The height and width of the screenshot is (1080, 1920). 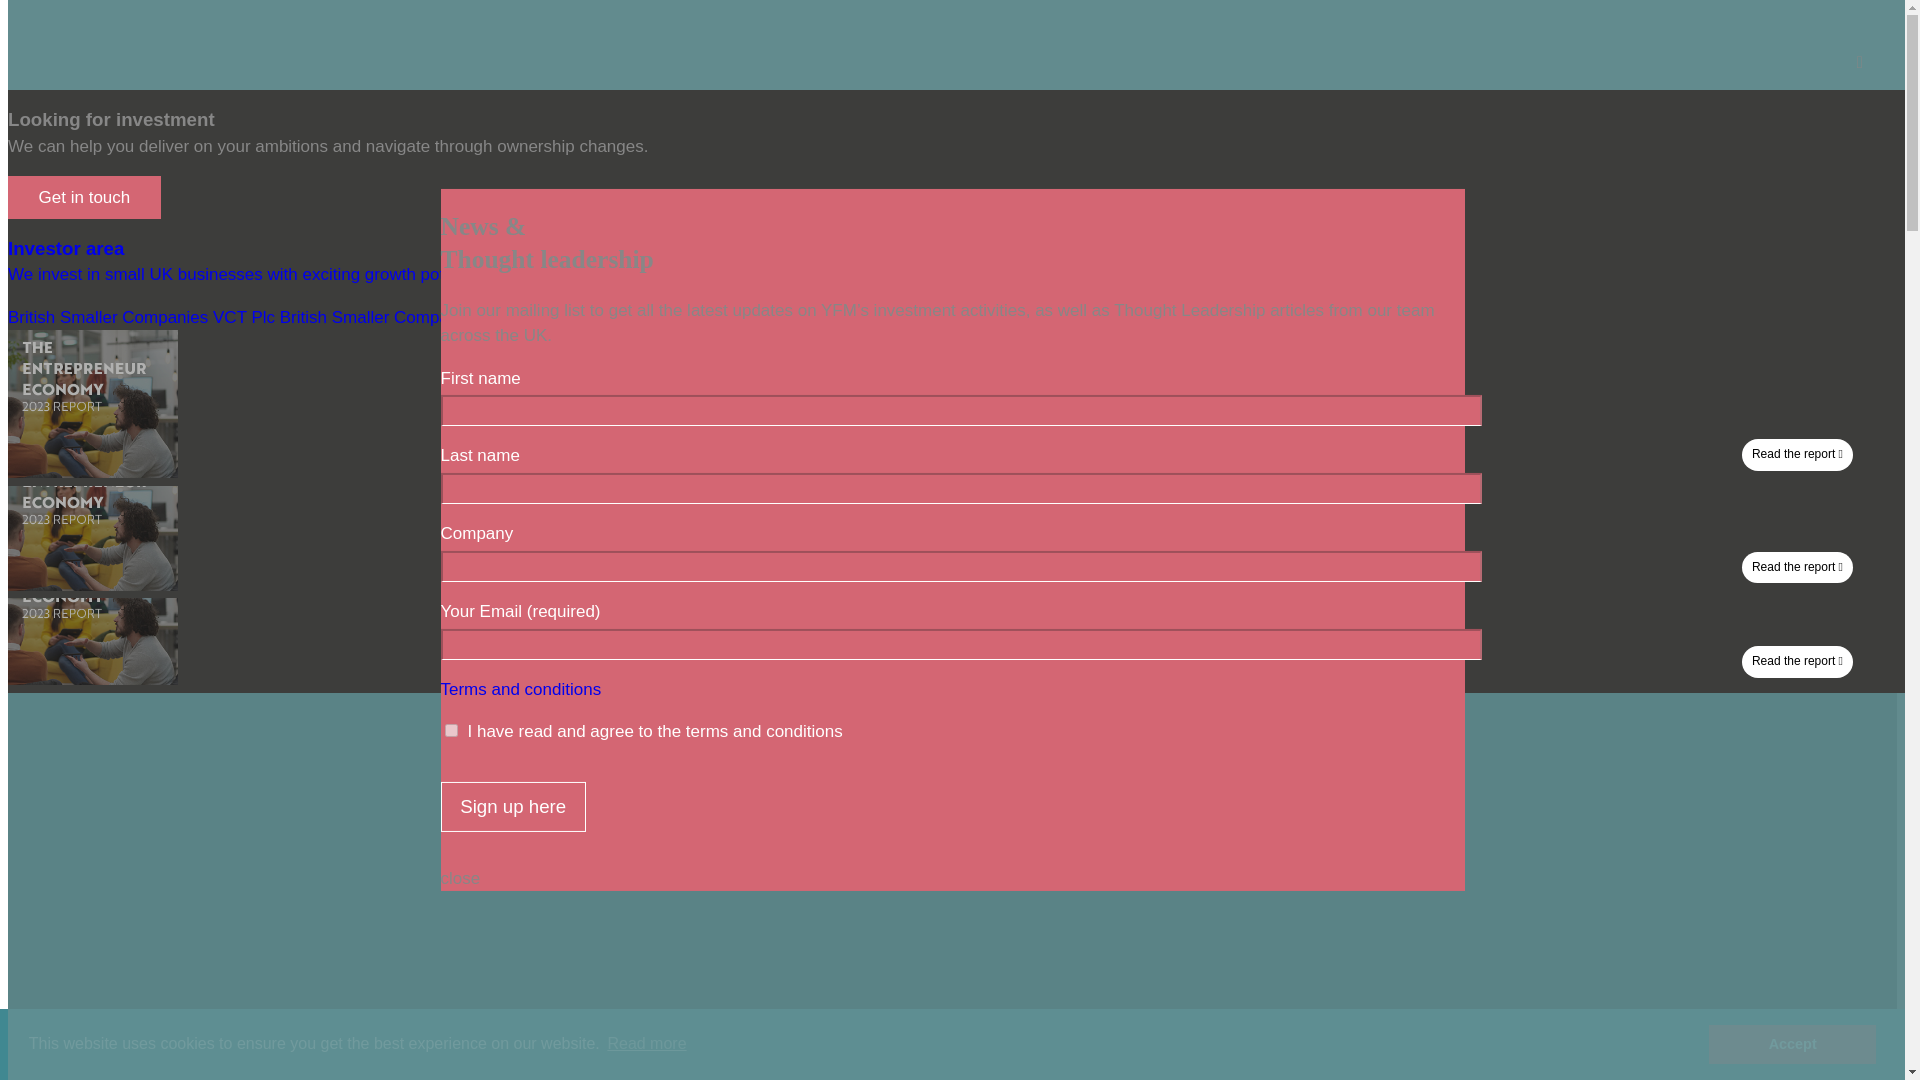 I want to click on Looking for investment?, so click(x=1252, y=111).